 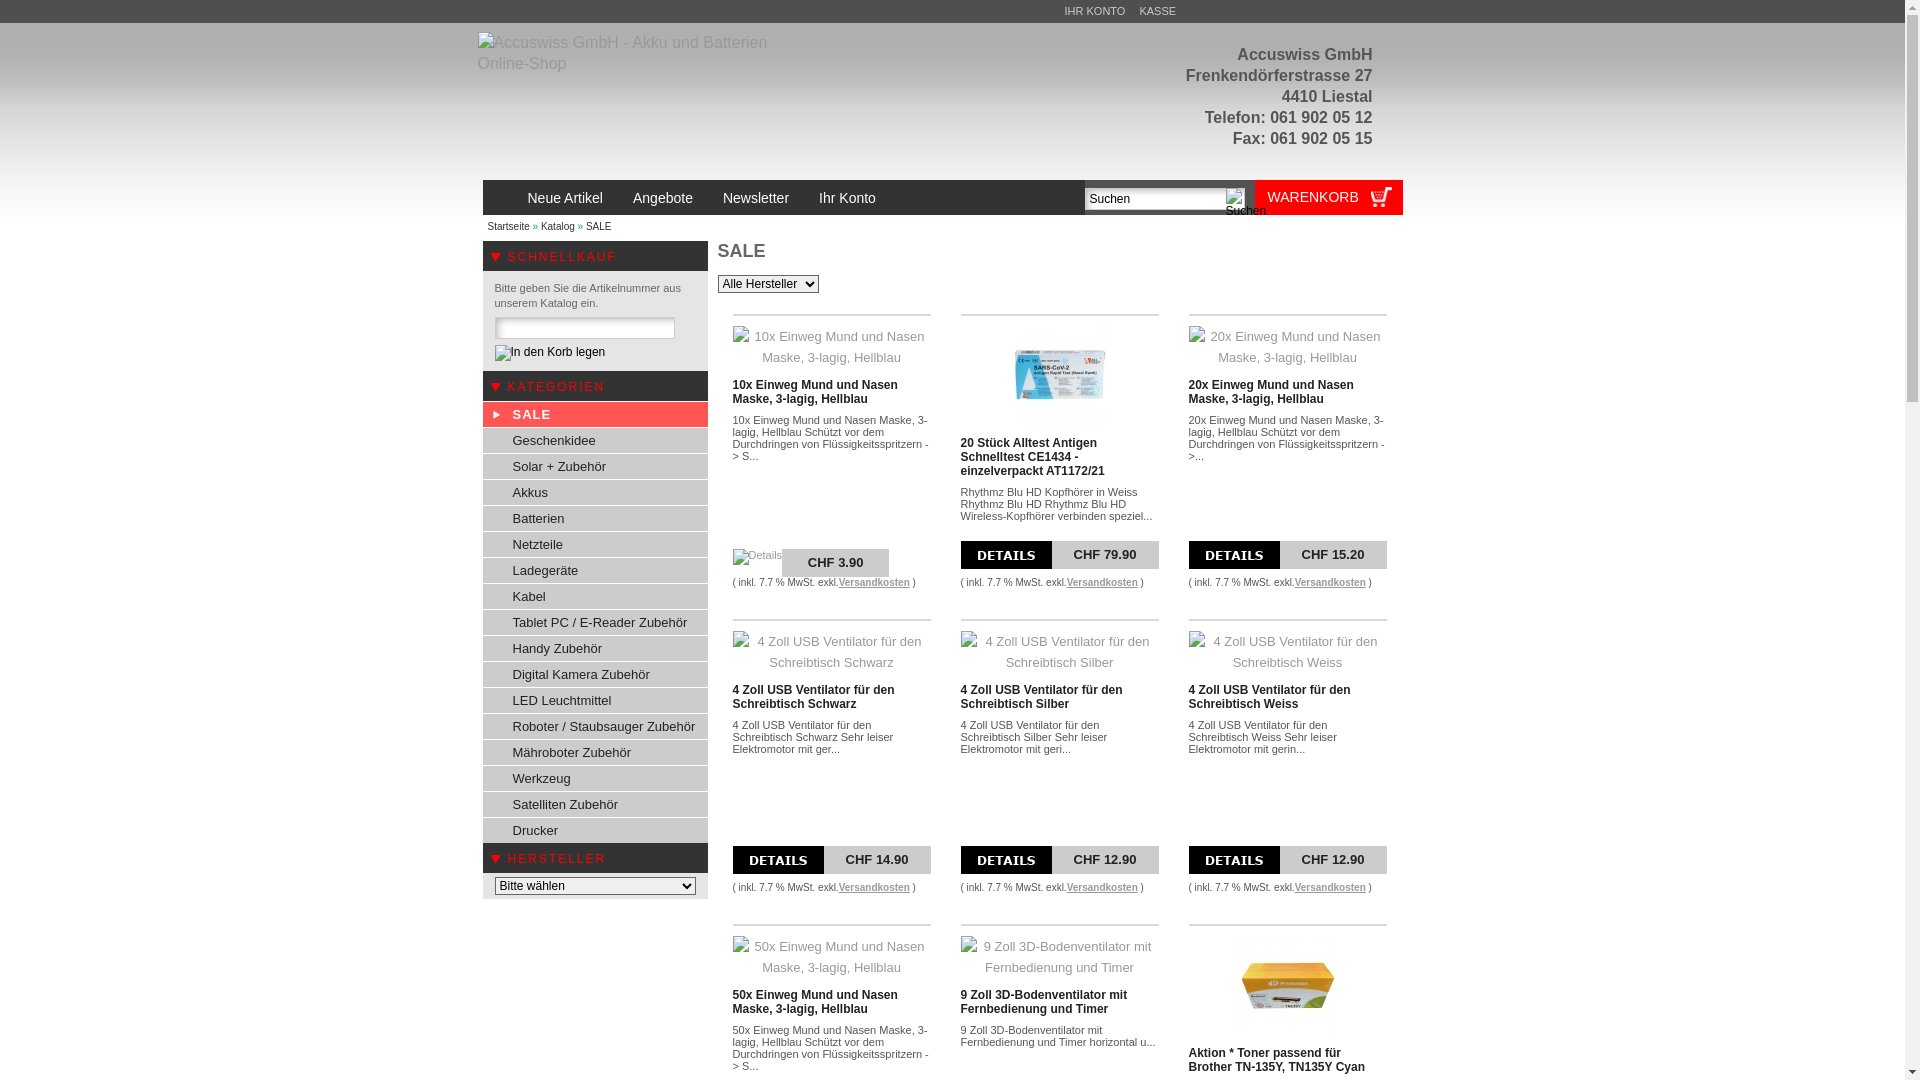 I want to click on Startseite, so click(x=509, y=226).